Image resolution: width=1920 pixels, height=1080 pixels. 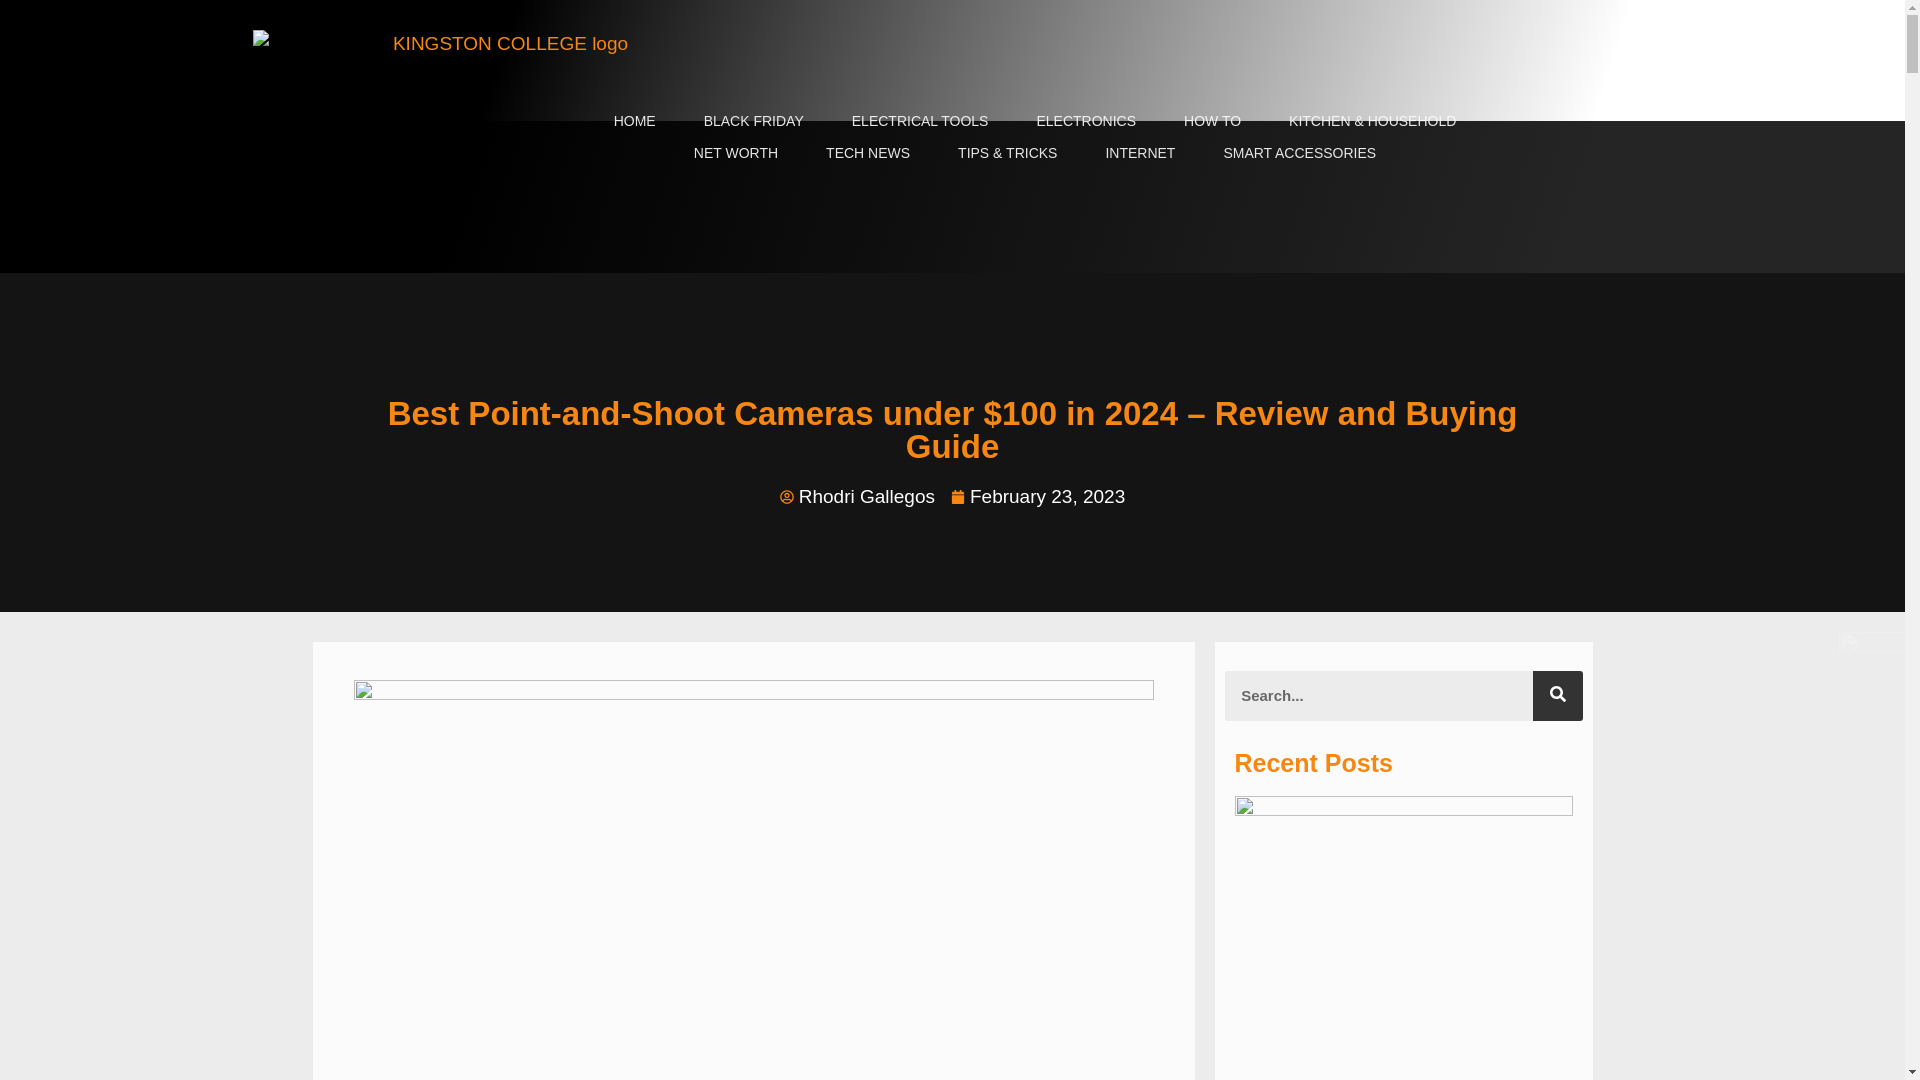 What do you see at coordinates (1038, 496) in the screenshot?
I see `February 23, 2023` at bounding box center [1038, 496].